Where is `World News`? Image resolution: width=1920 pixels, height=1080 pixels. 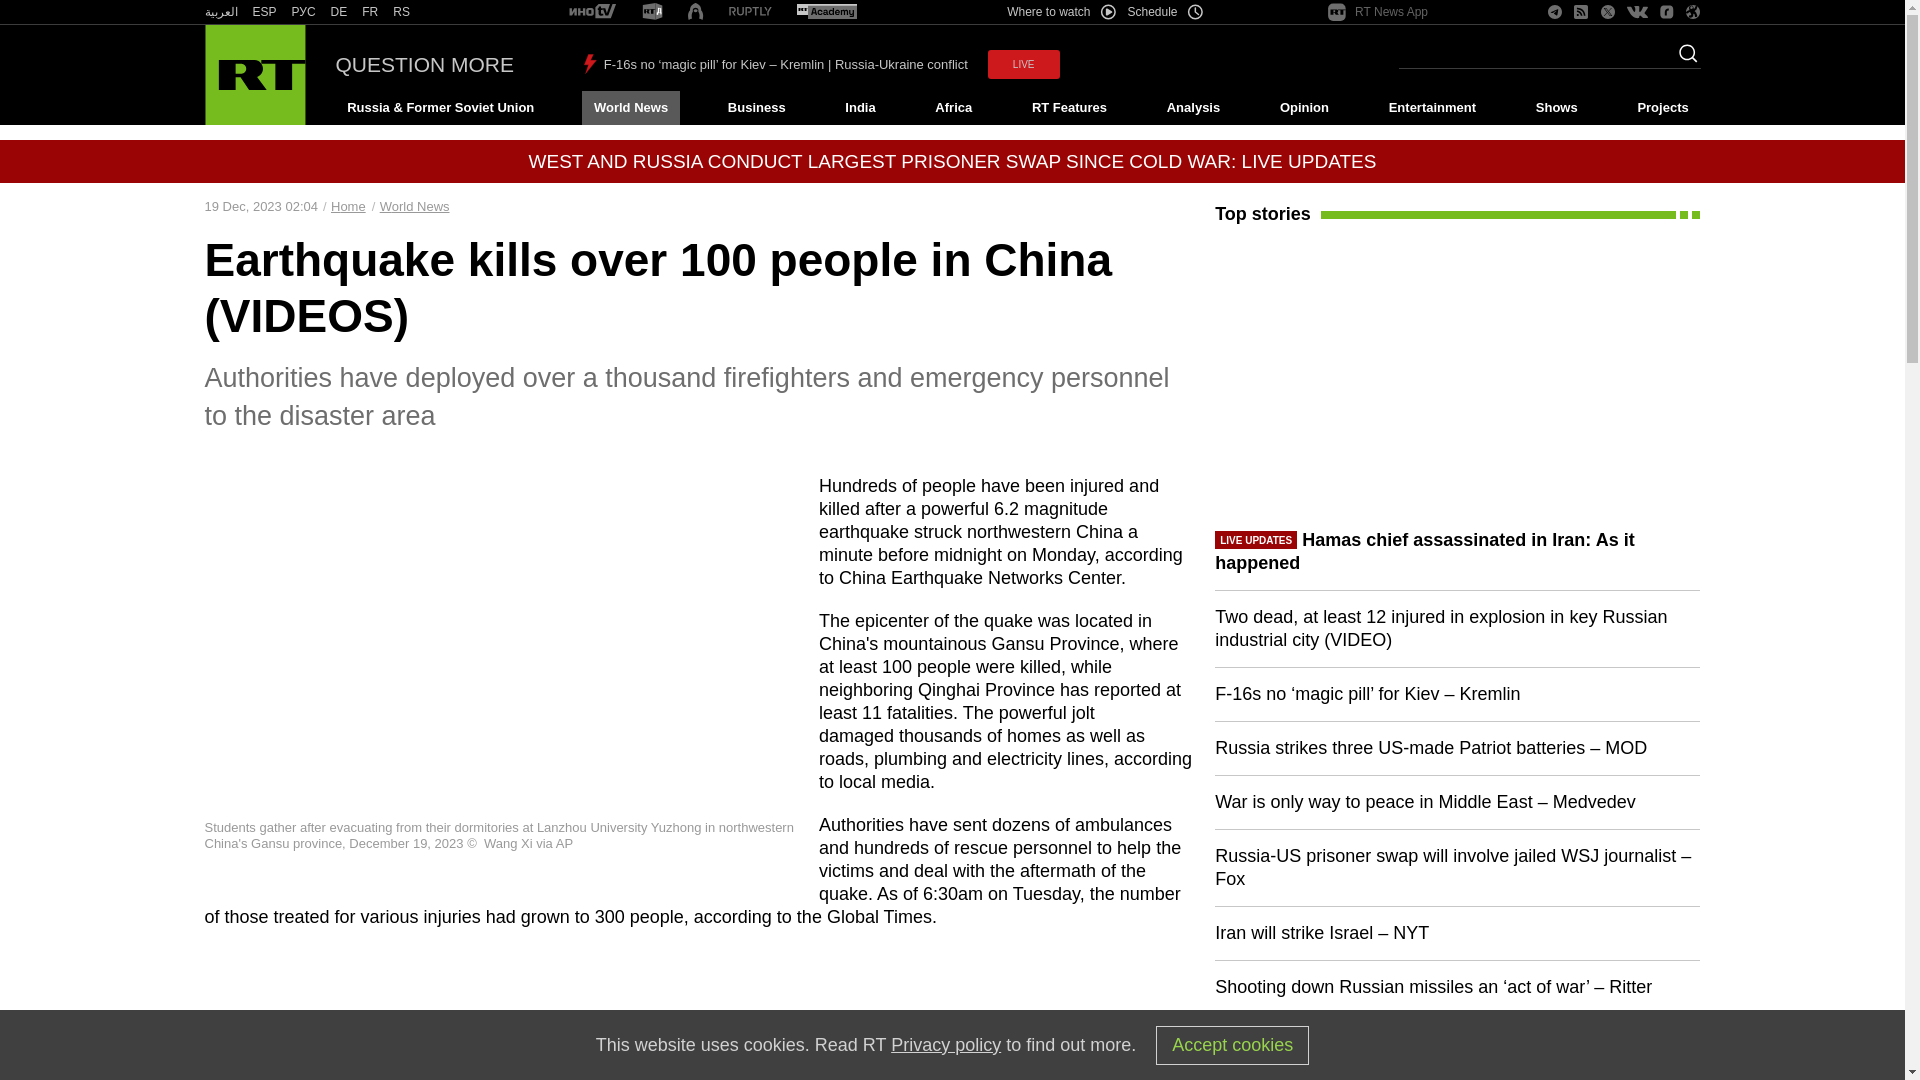 World News is located at coordinates (630, 108).